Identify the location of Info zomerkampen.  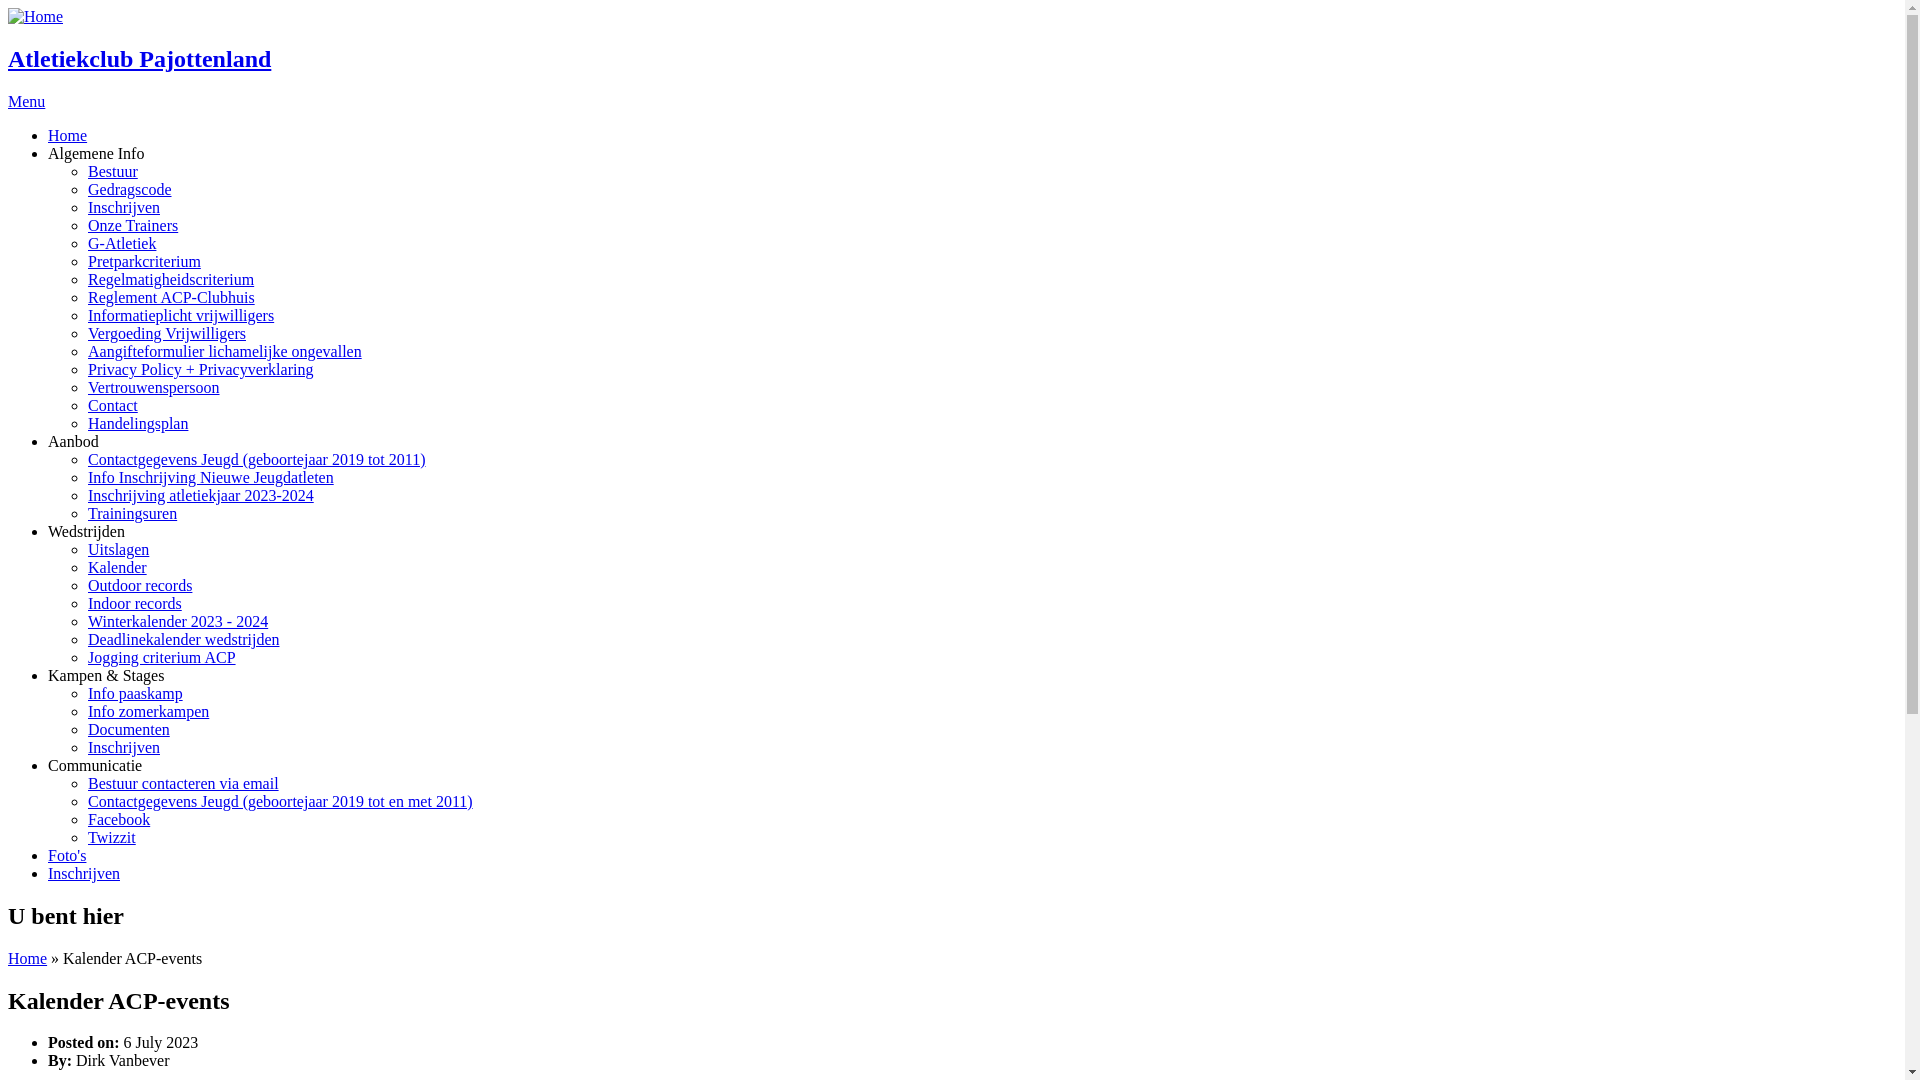
(148, 712).